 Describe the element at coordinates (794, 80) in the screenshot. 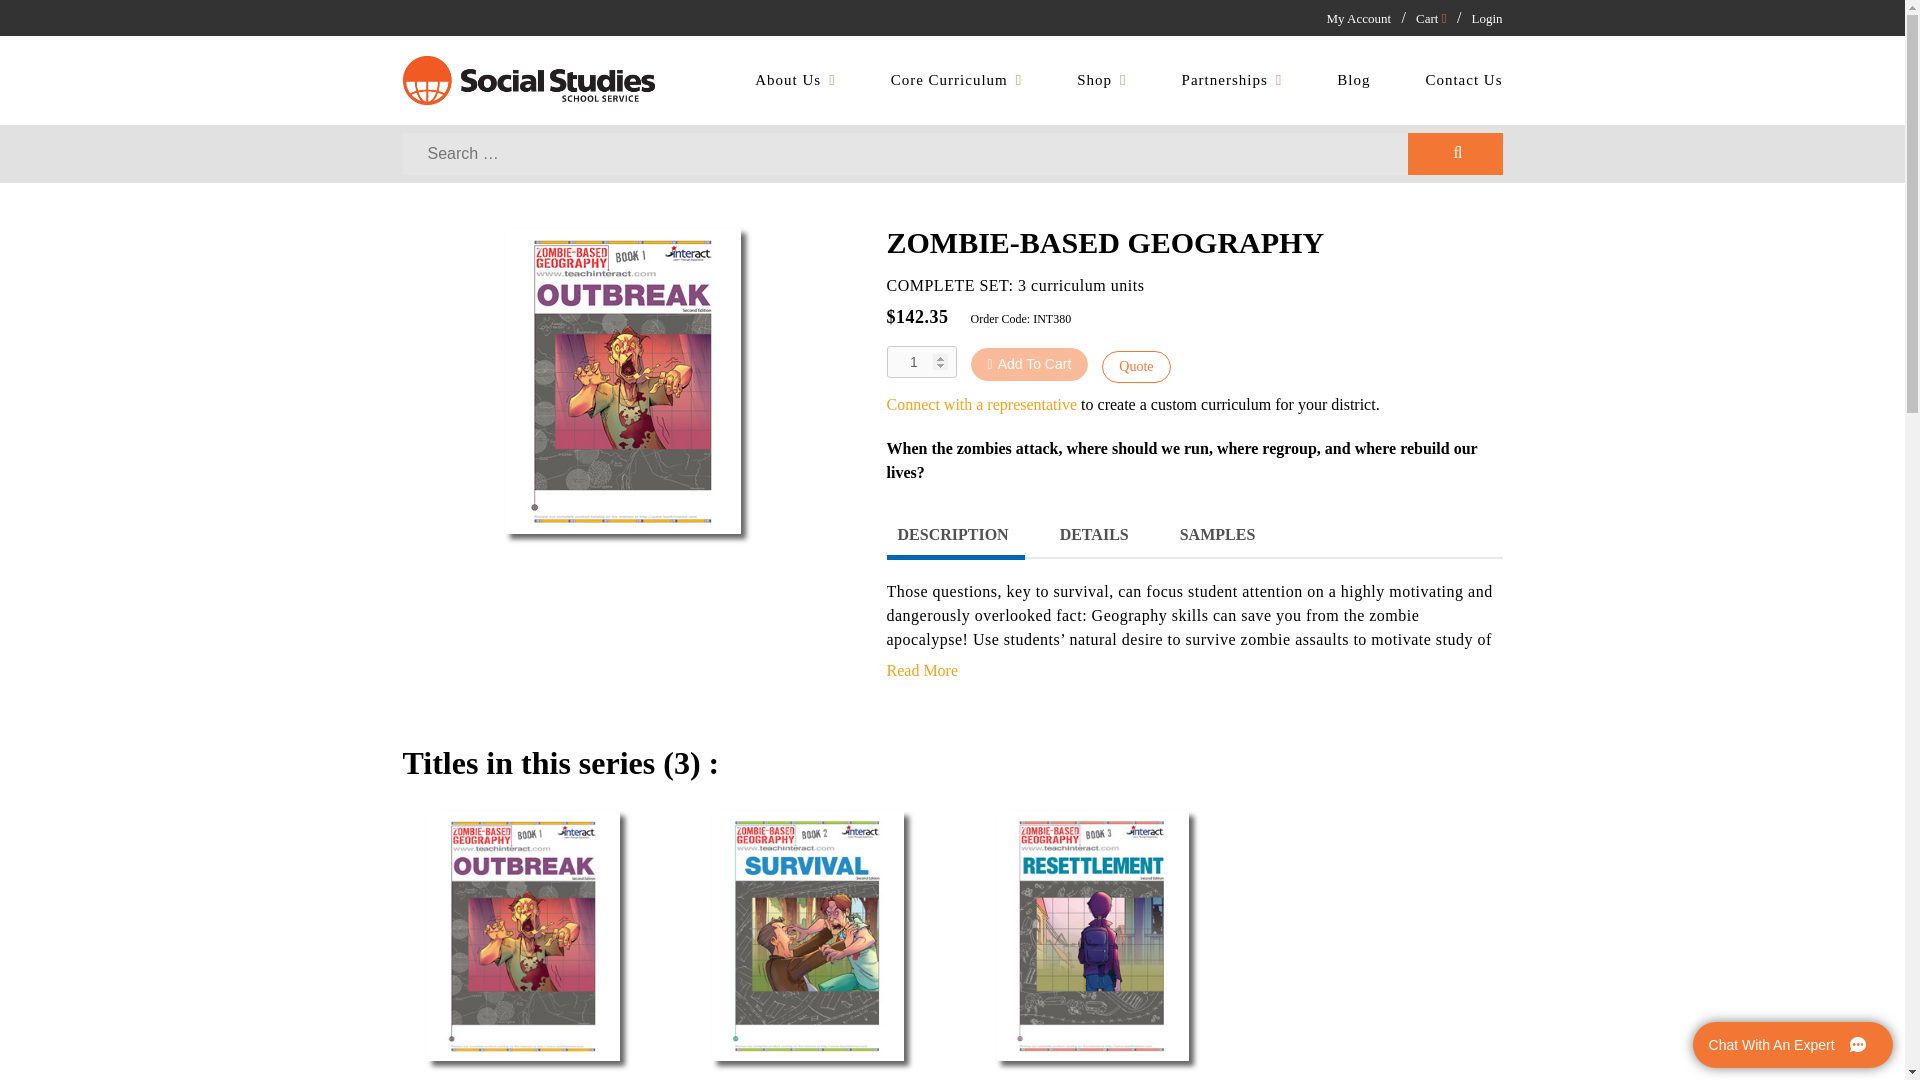

I see `About Us` at that location.